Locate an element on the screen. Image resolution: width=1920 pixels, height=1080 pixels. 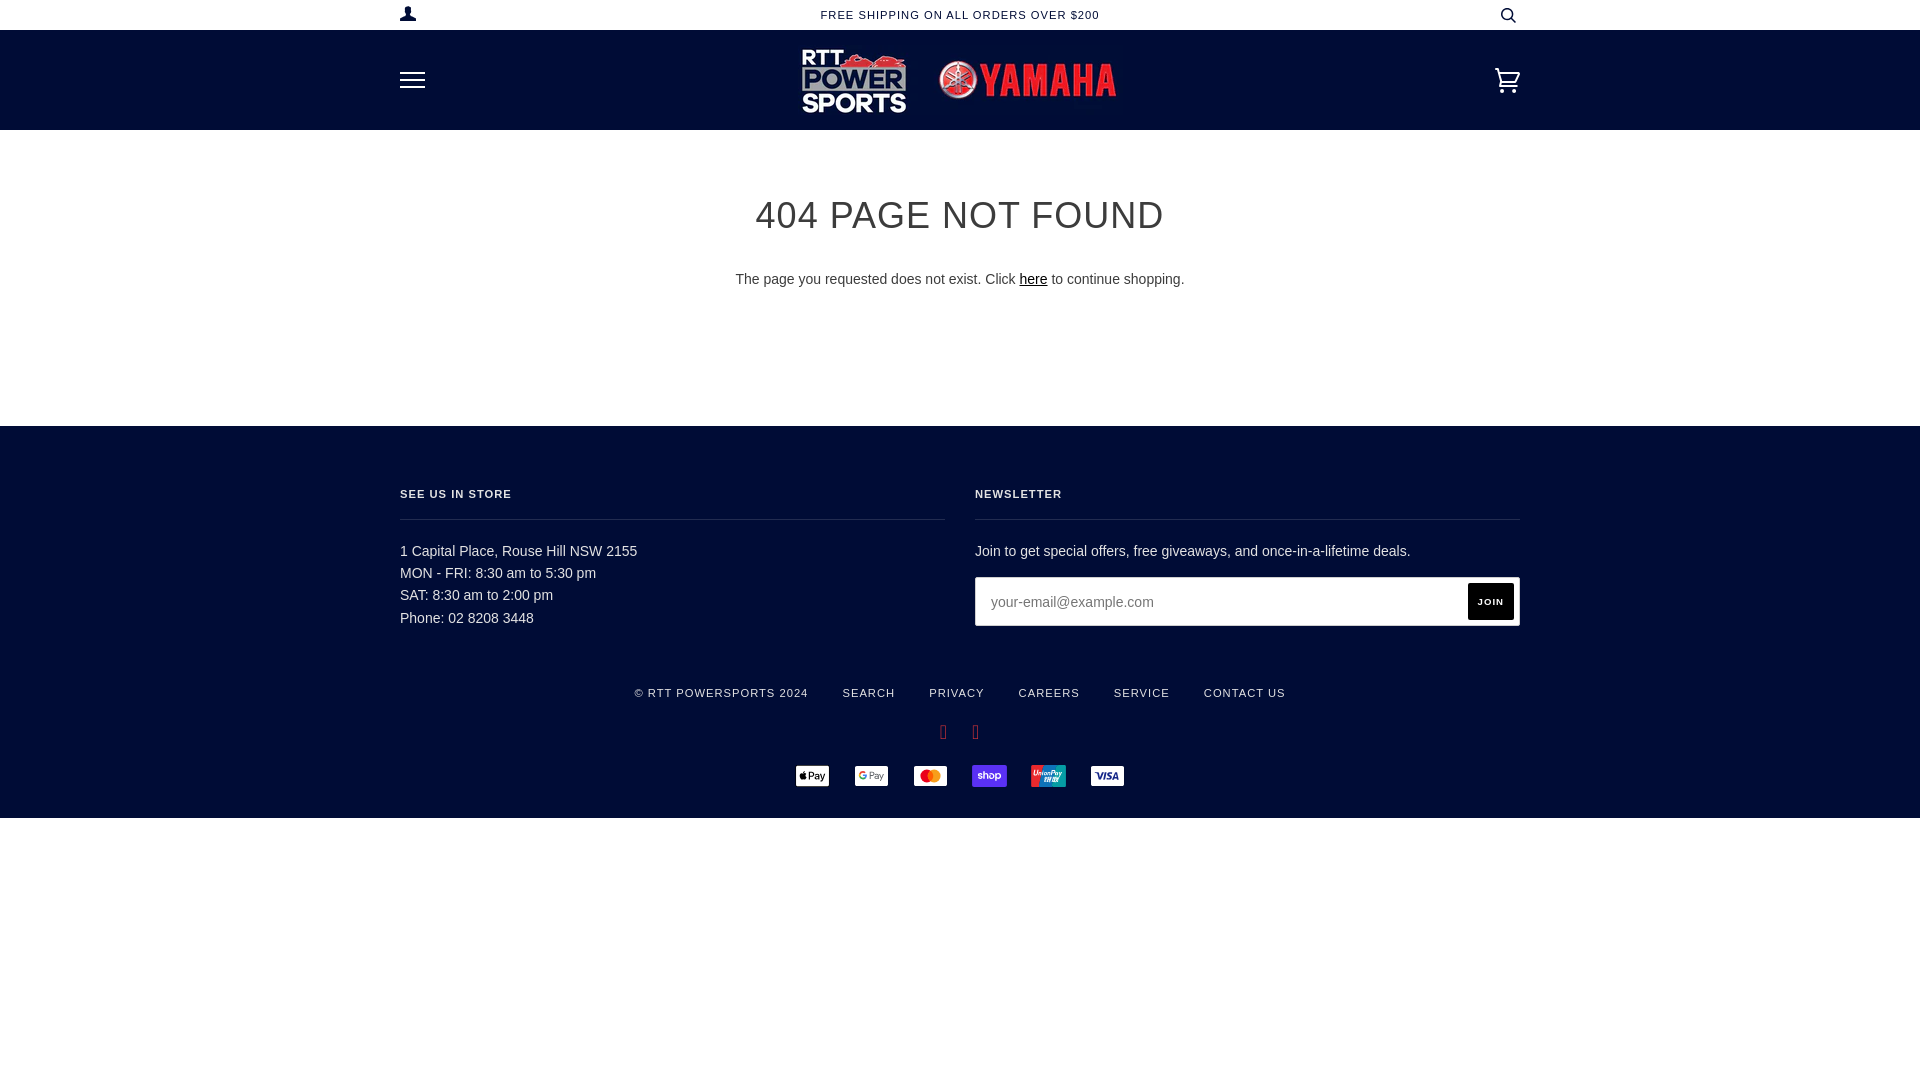
RTT Powersports on Facebook is located at coordinates (944, 734).